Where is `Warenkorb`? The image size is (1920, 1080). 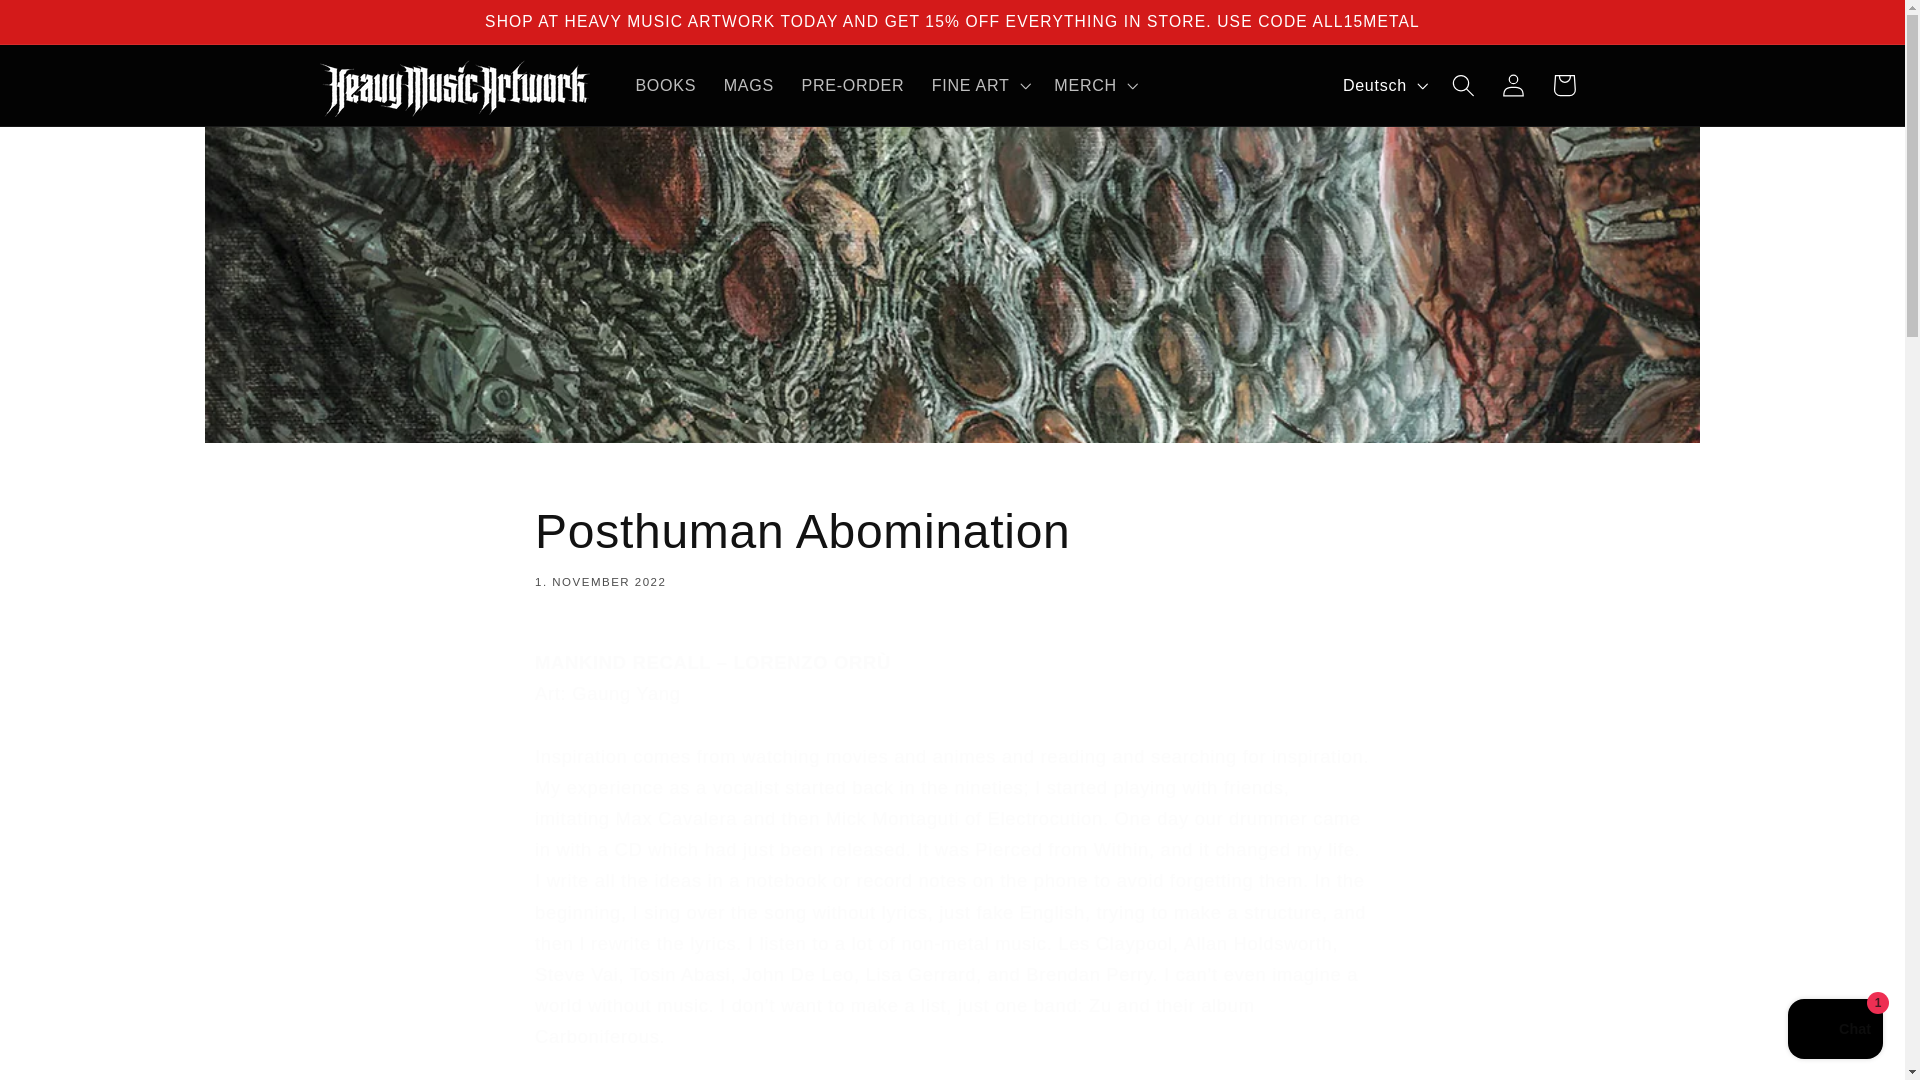 Warenkorb is located at coordinates (748, 84).